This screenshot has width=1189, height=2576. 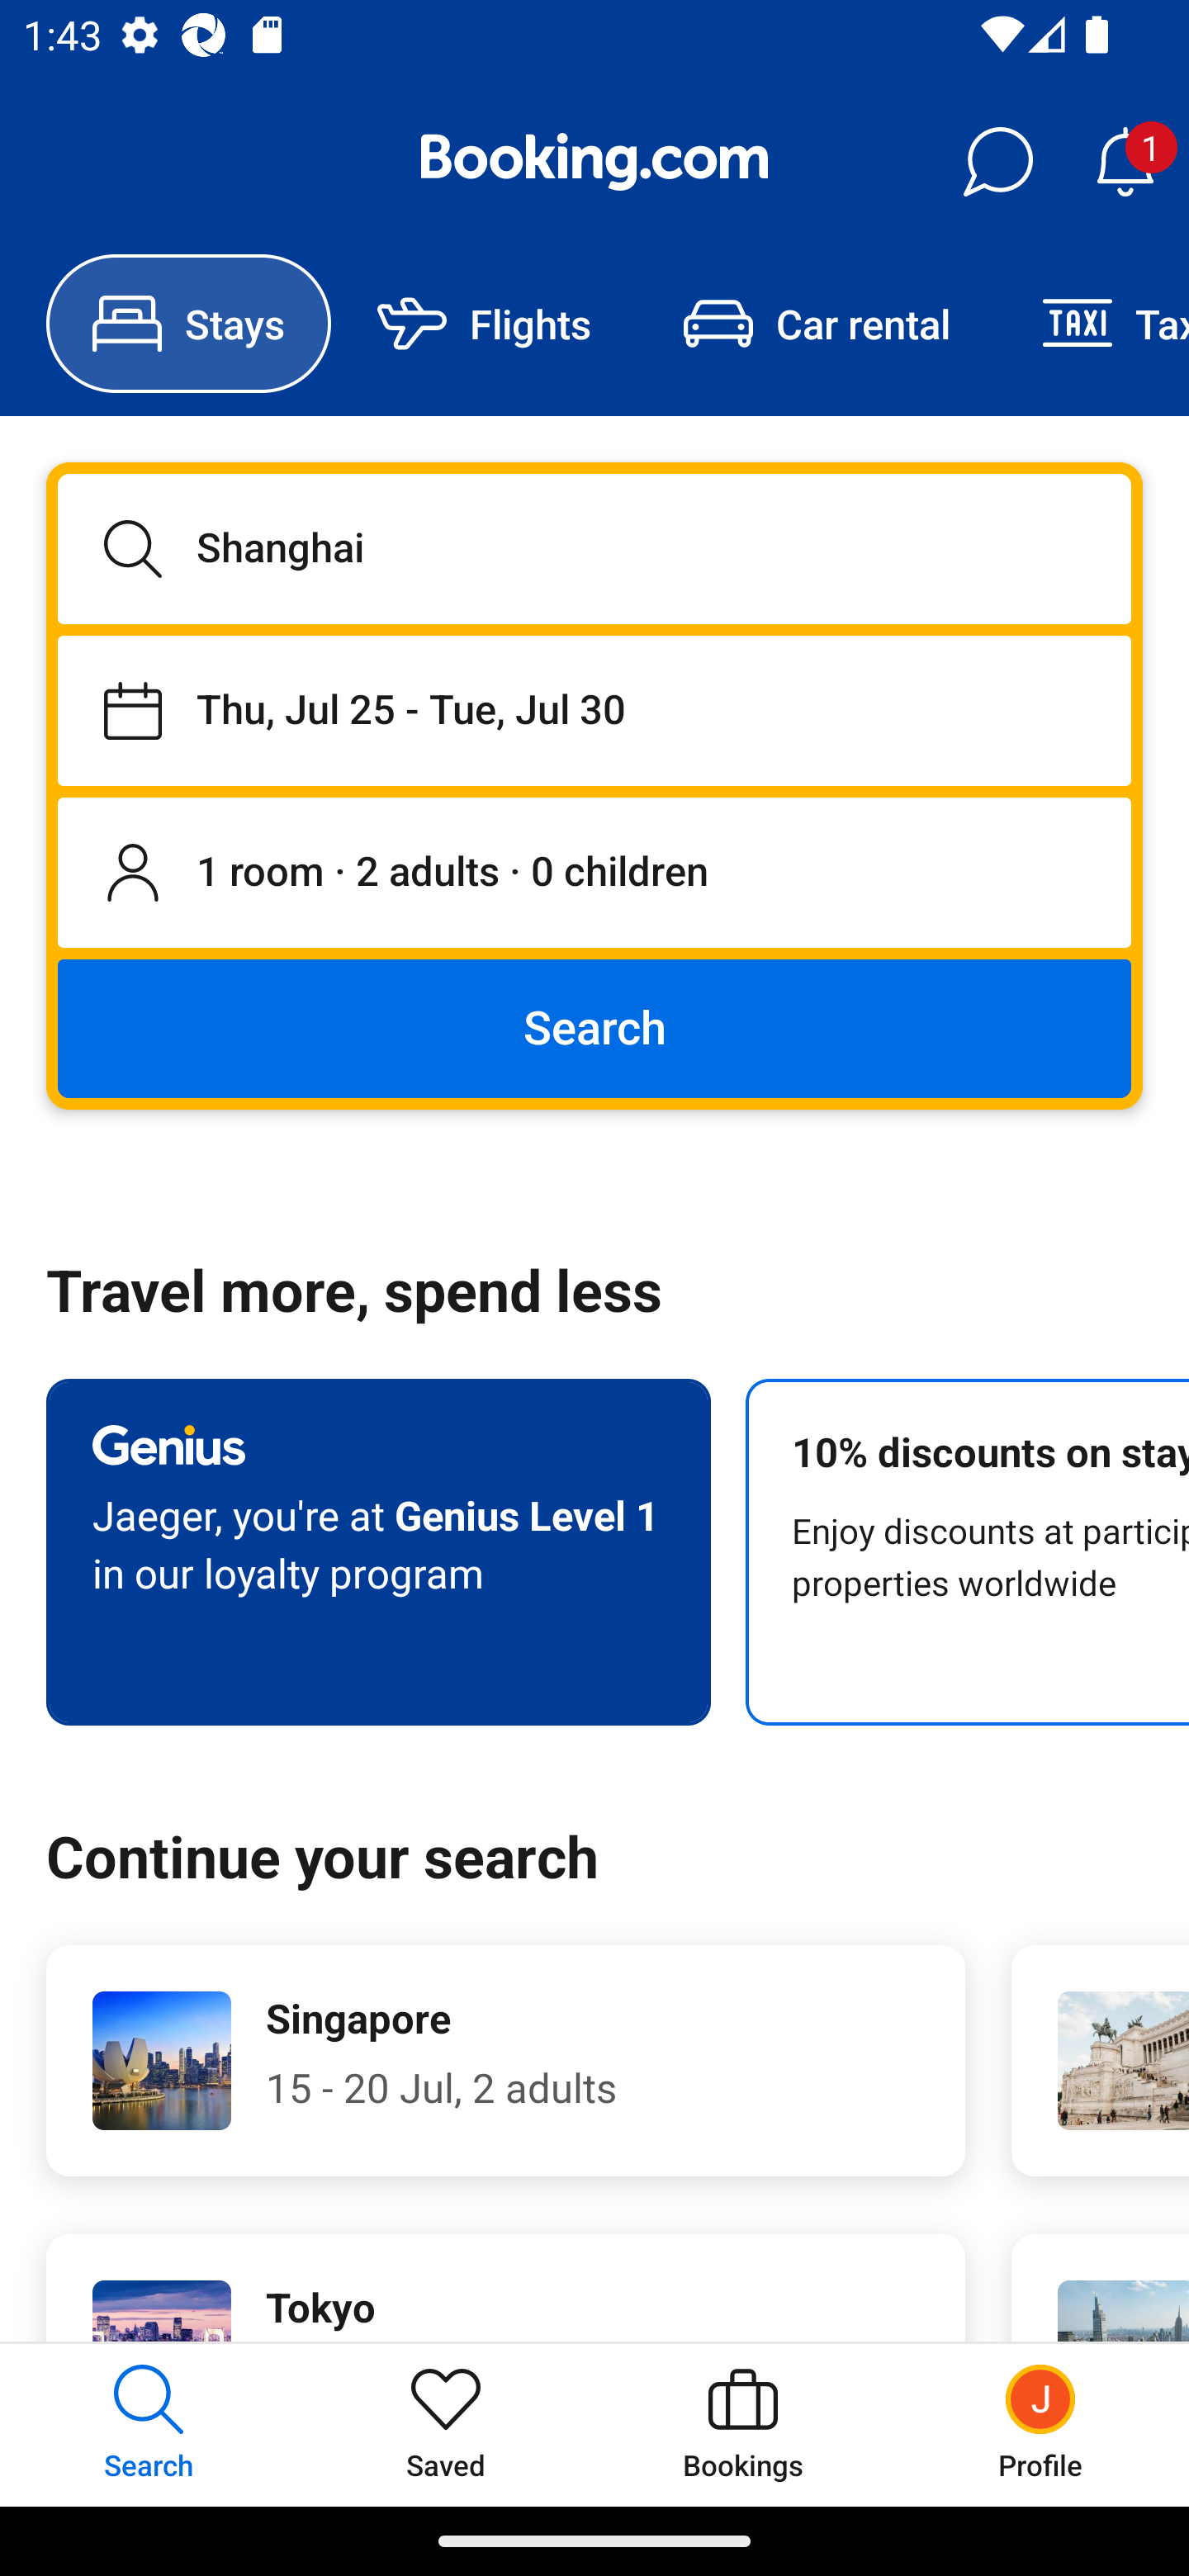 What do you see at coordinates (1125, 162) in the screenshot?
I see `Notifications` at bounding box center [1125, 162].